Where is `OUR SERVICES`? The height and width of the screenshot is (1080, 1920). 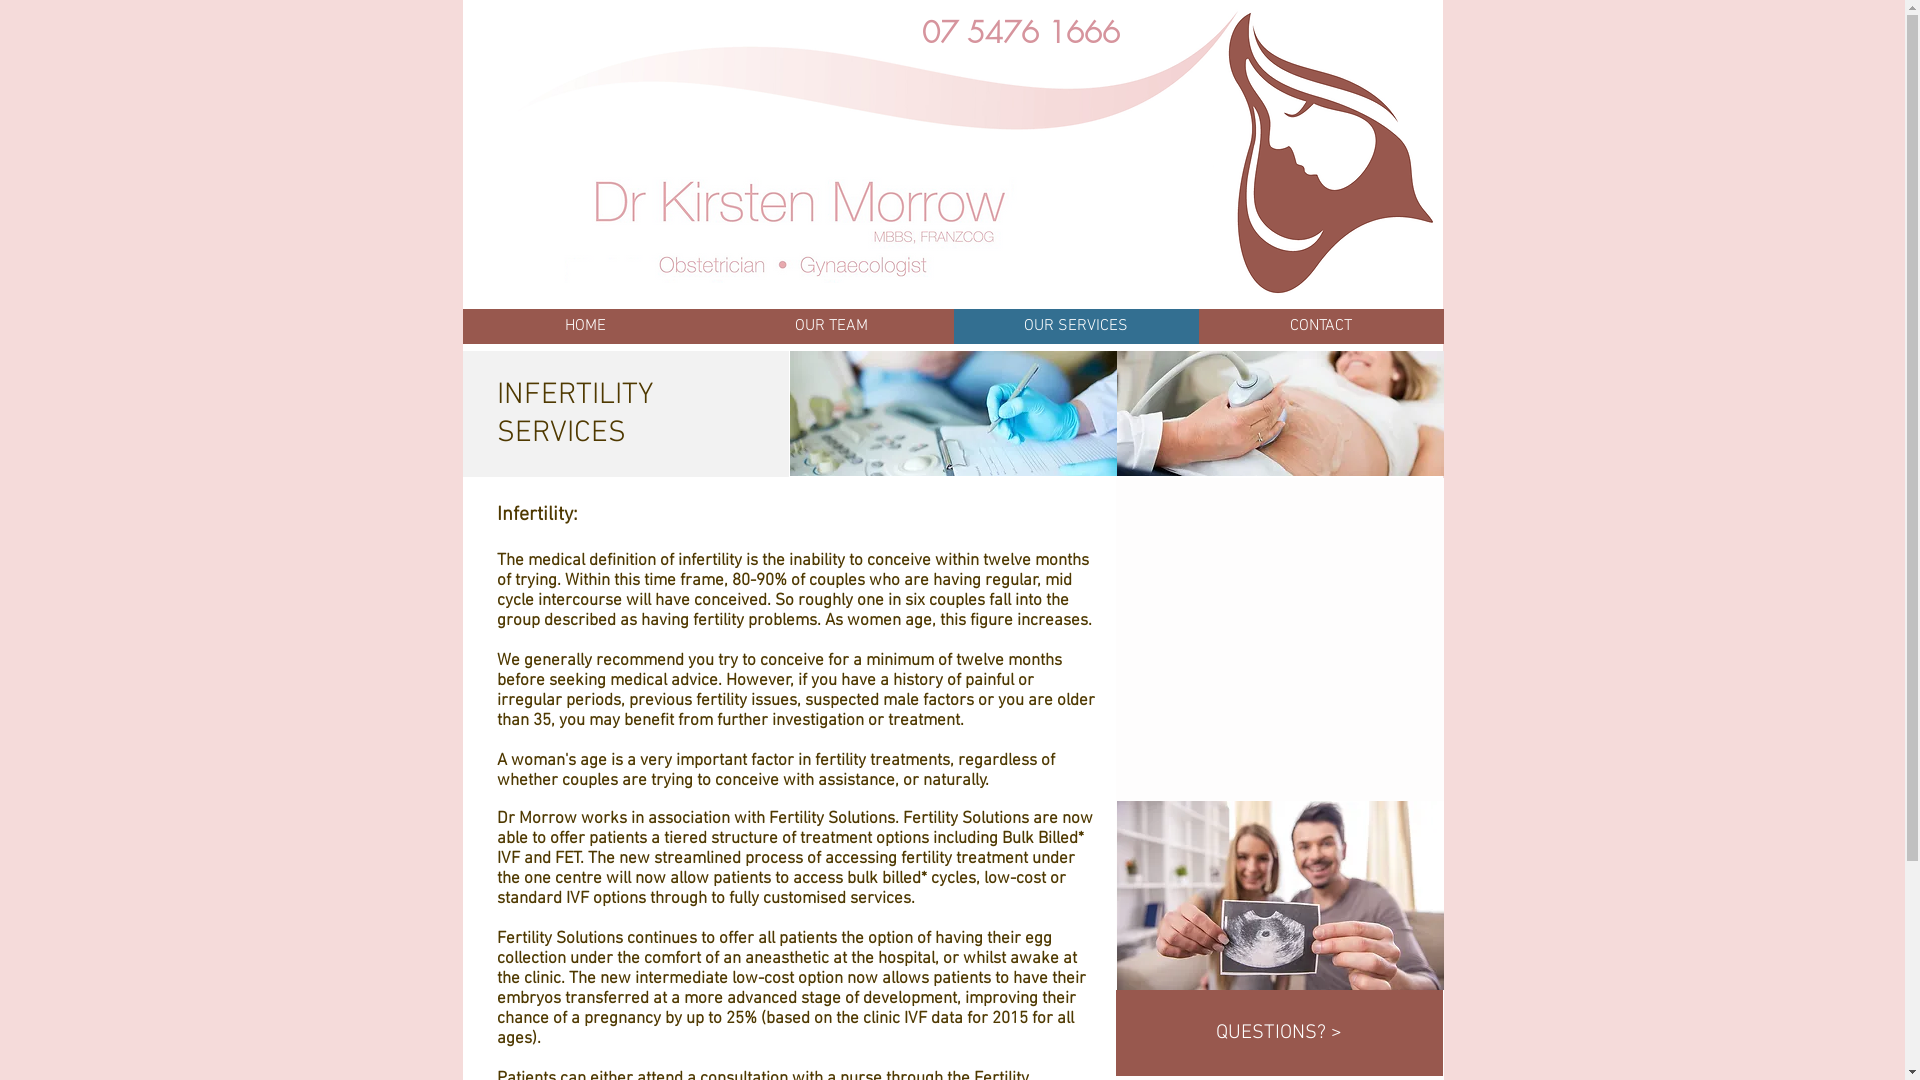 OUR SERVICES is located at coordinates (1076, 326).